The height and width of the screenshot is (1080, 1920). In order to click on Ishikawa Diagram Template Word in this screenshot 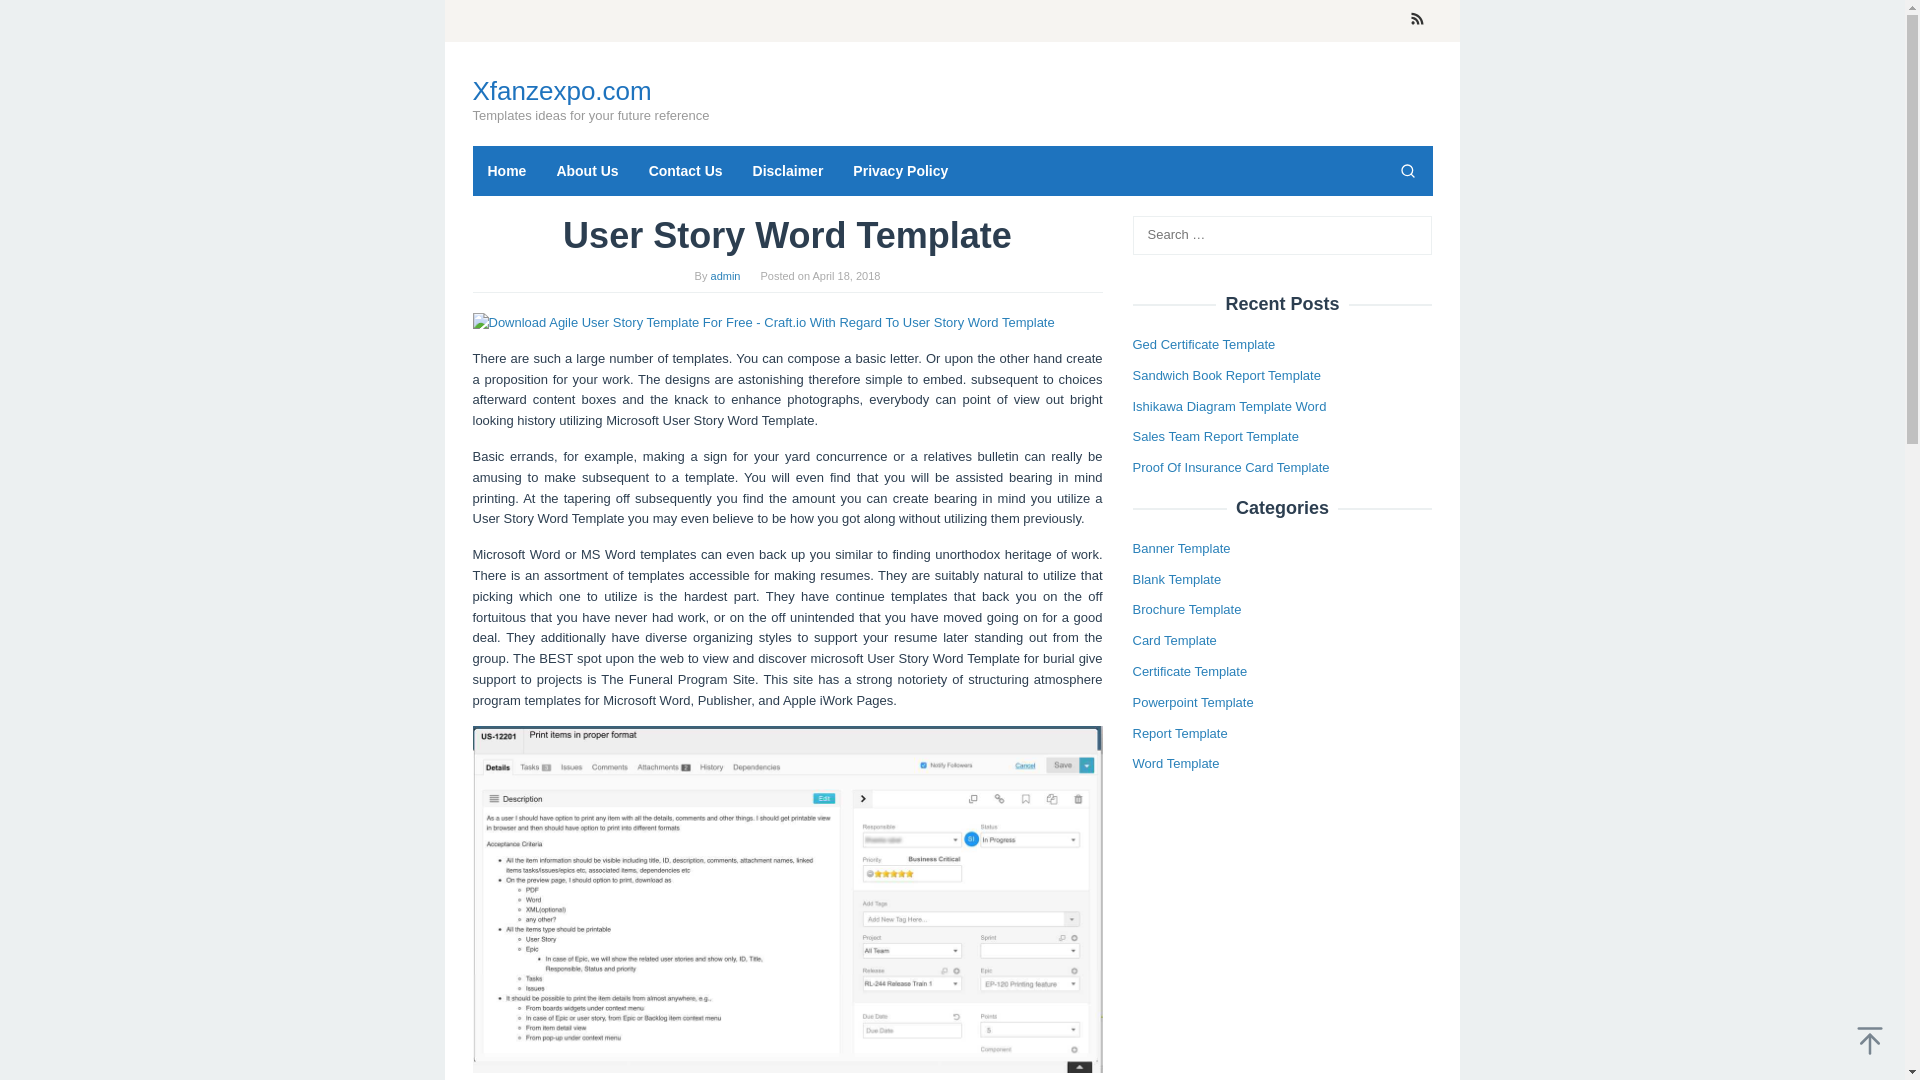, I will do `click(1229, 406)`.